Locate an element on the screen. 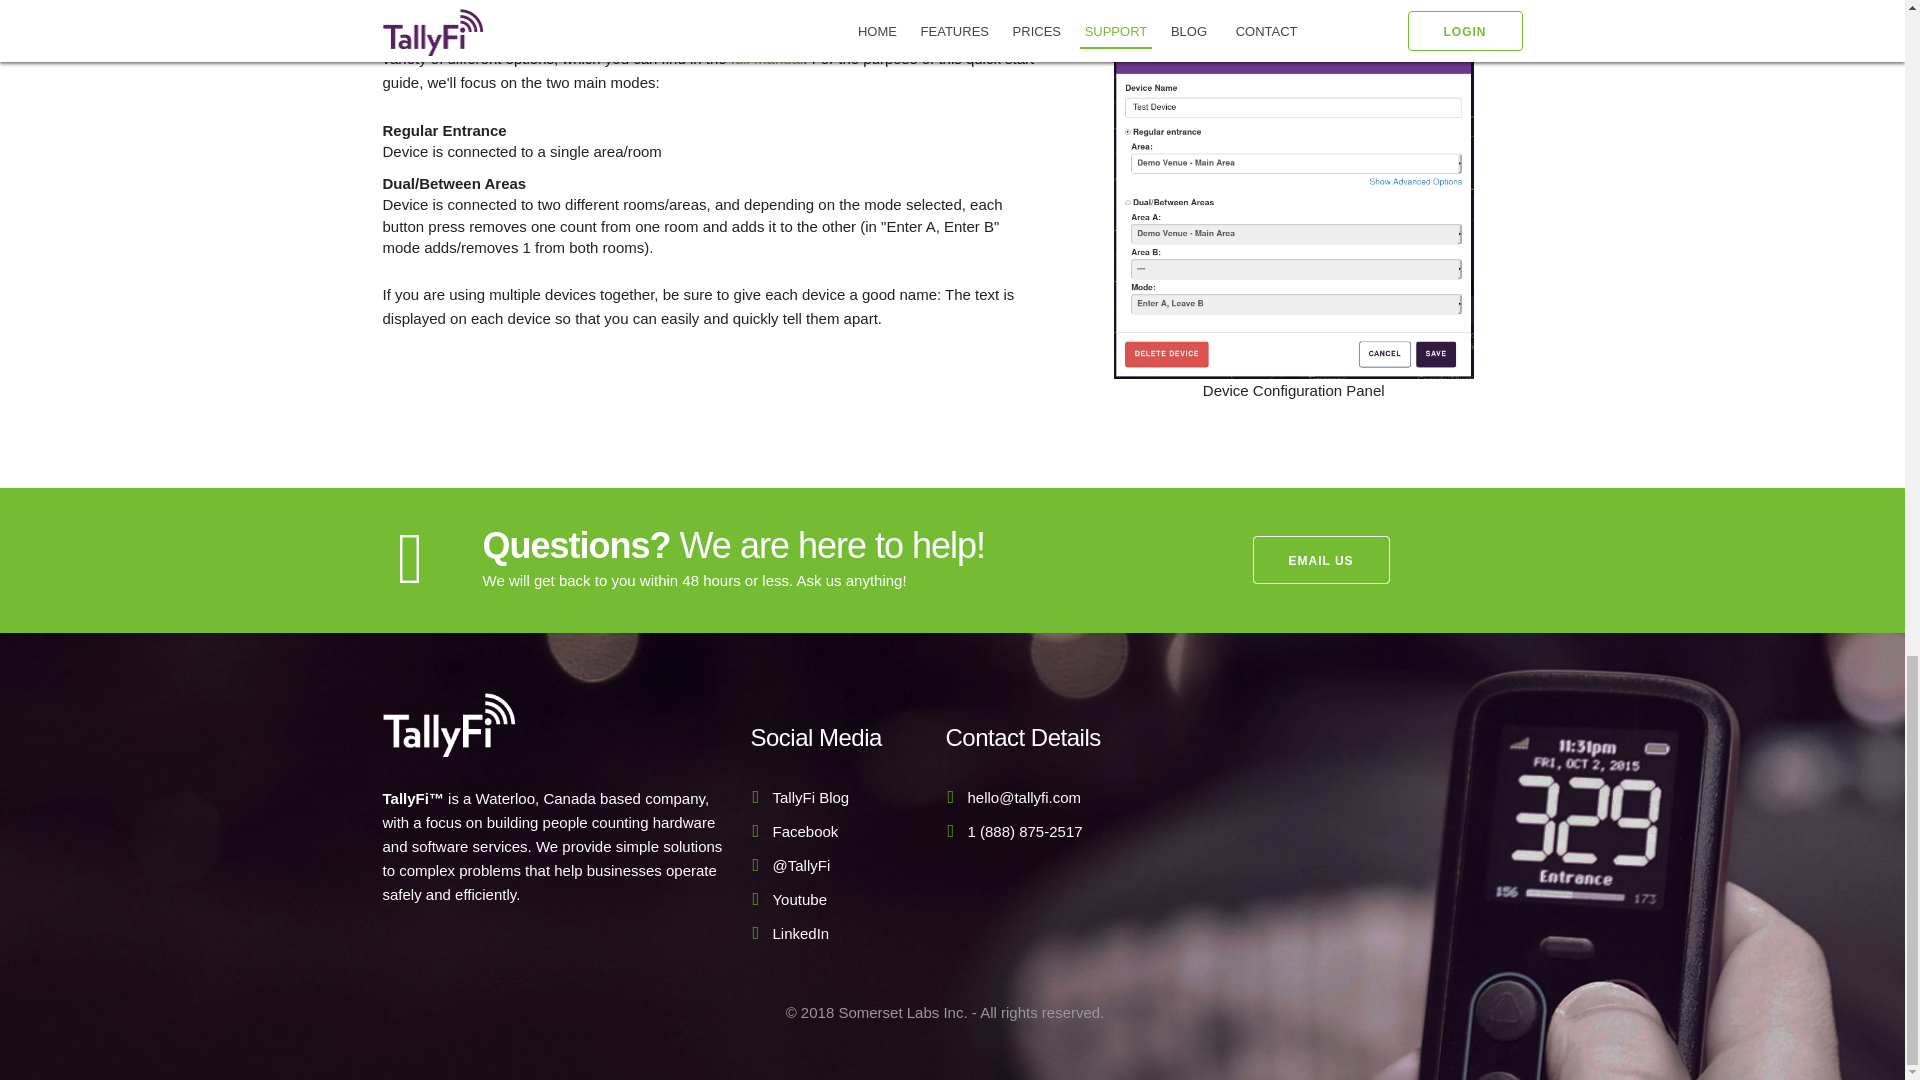 This screenshot has height=1080, width=1920. EMAIL US is located at coordinates (1320, 560).